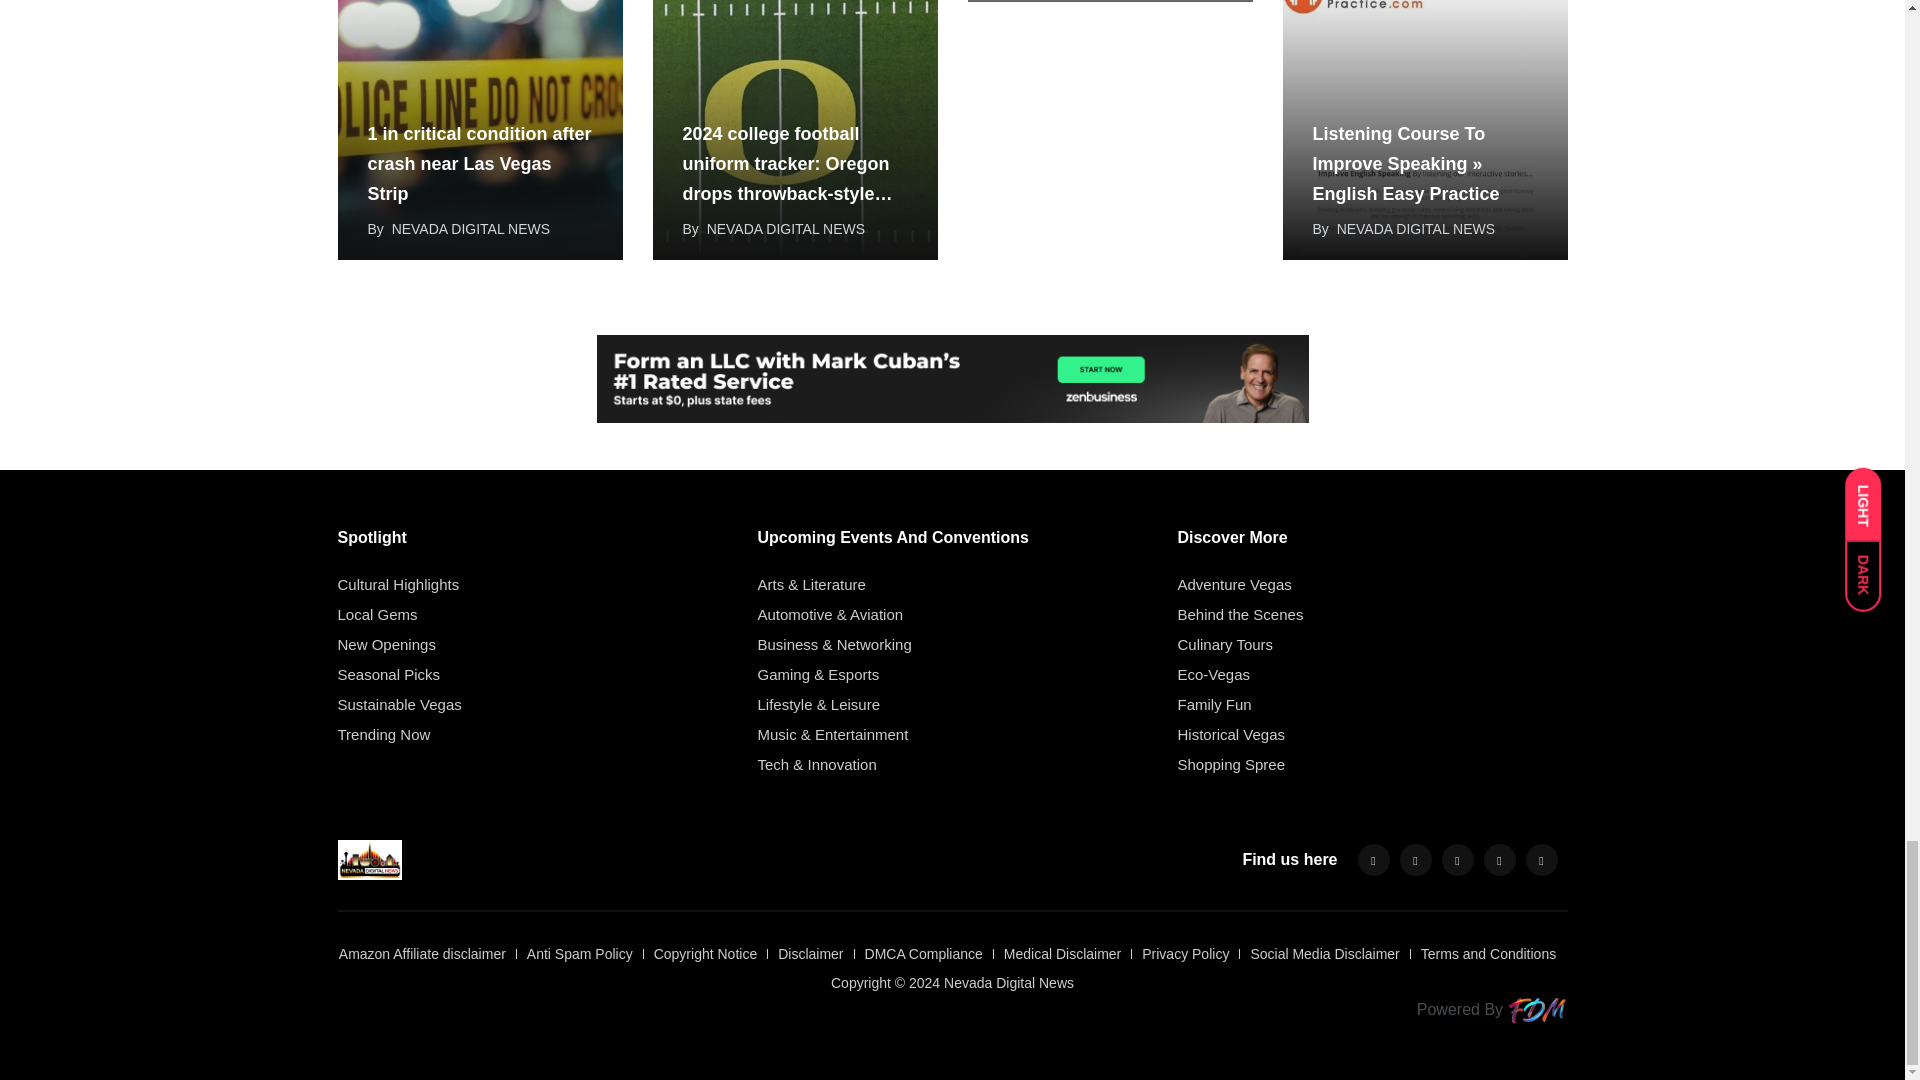 The width and height of the screenshot is (1920, 1080). I want to click on Posts by NEVADA DIGITAL NEWS, so click(786, 228).